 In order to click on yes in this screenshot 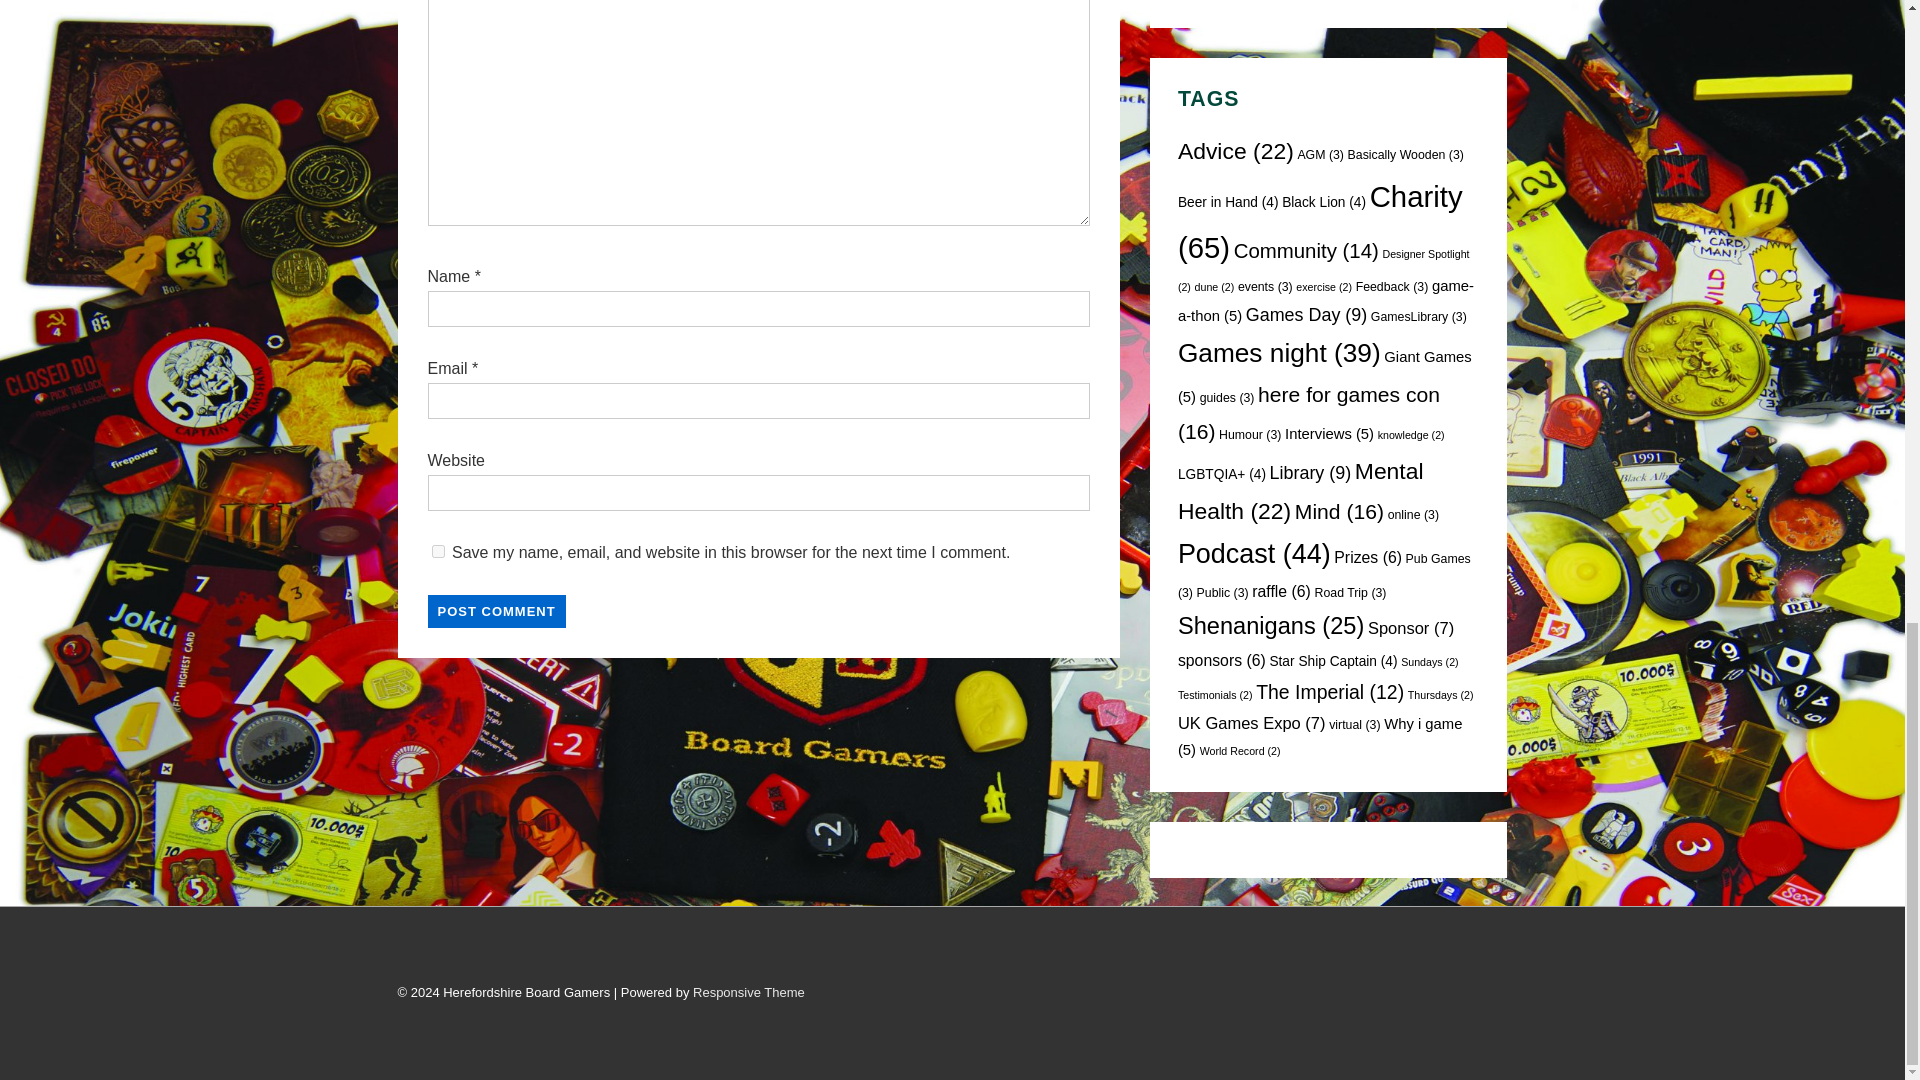, I will do `click(438, 552)`.